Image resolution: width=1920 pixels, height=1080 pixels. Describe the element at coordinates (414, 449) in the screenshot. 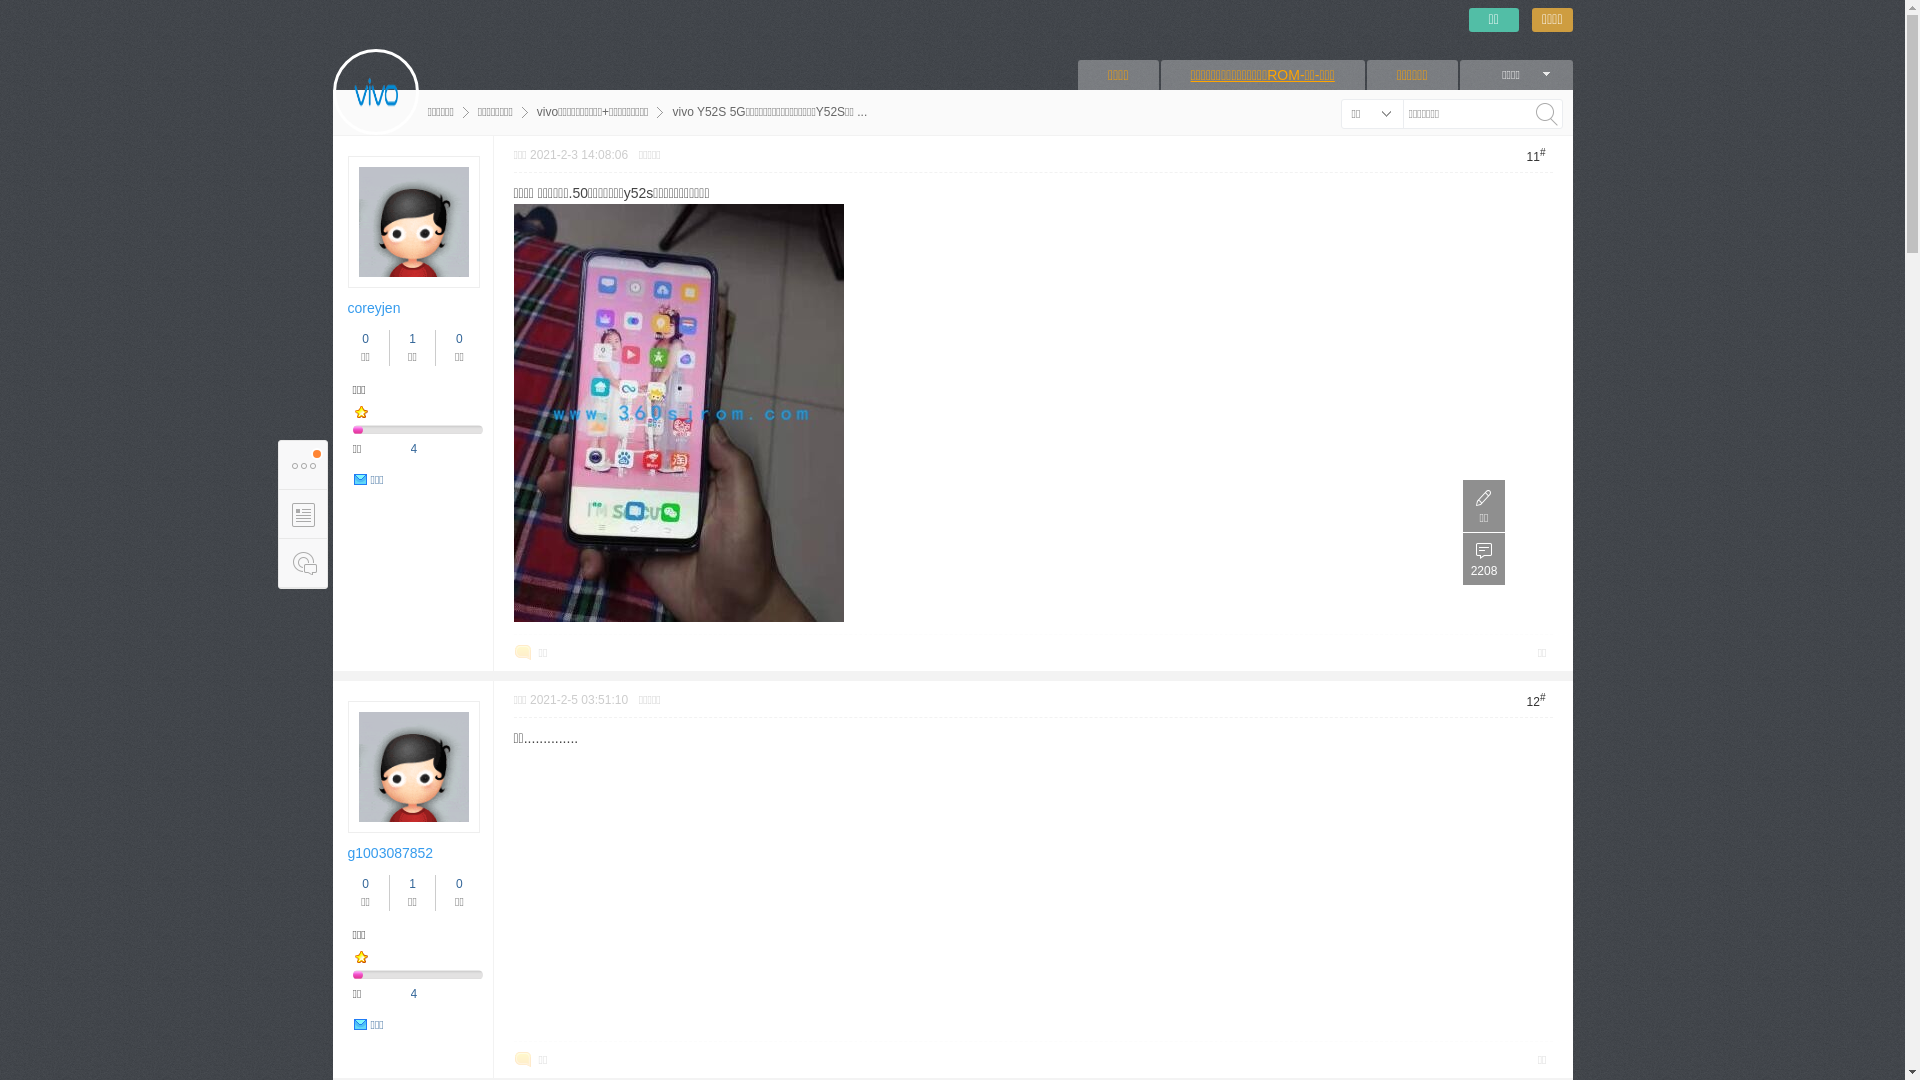

I see `4` at that location.